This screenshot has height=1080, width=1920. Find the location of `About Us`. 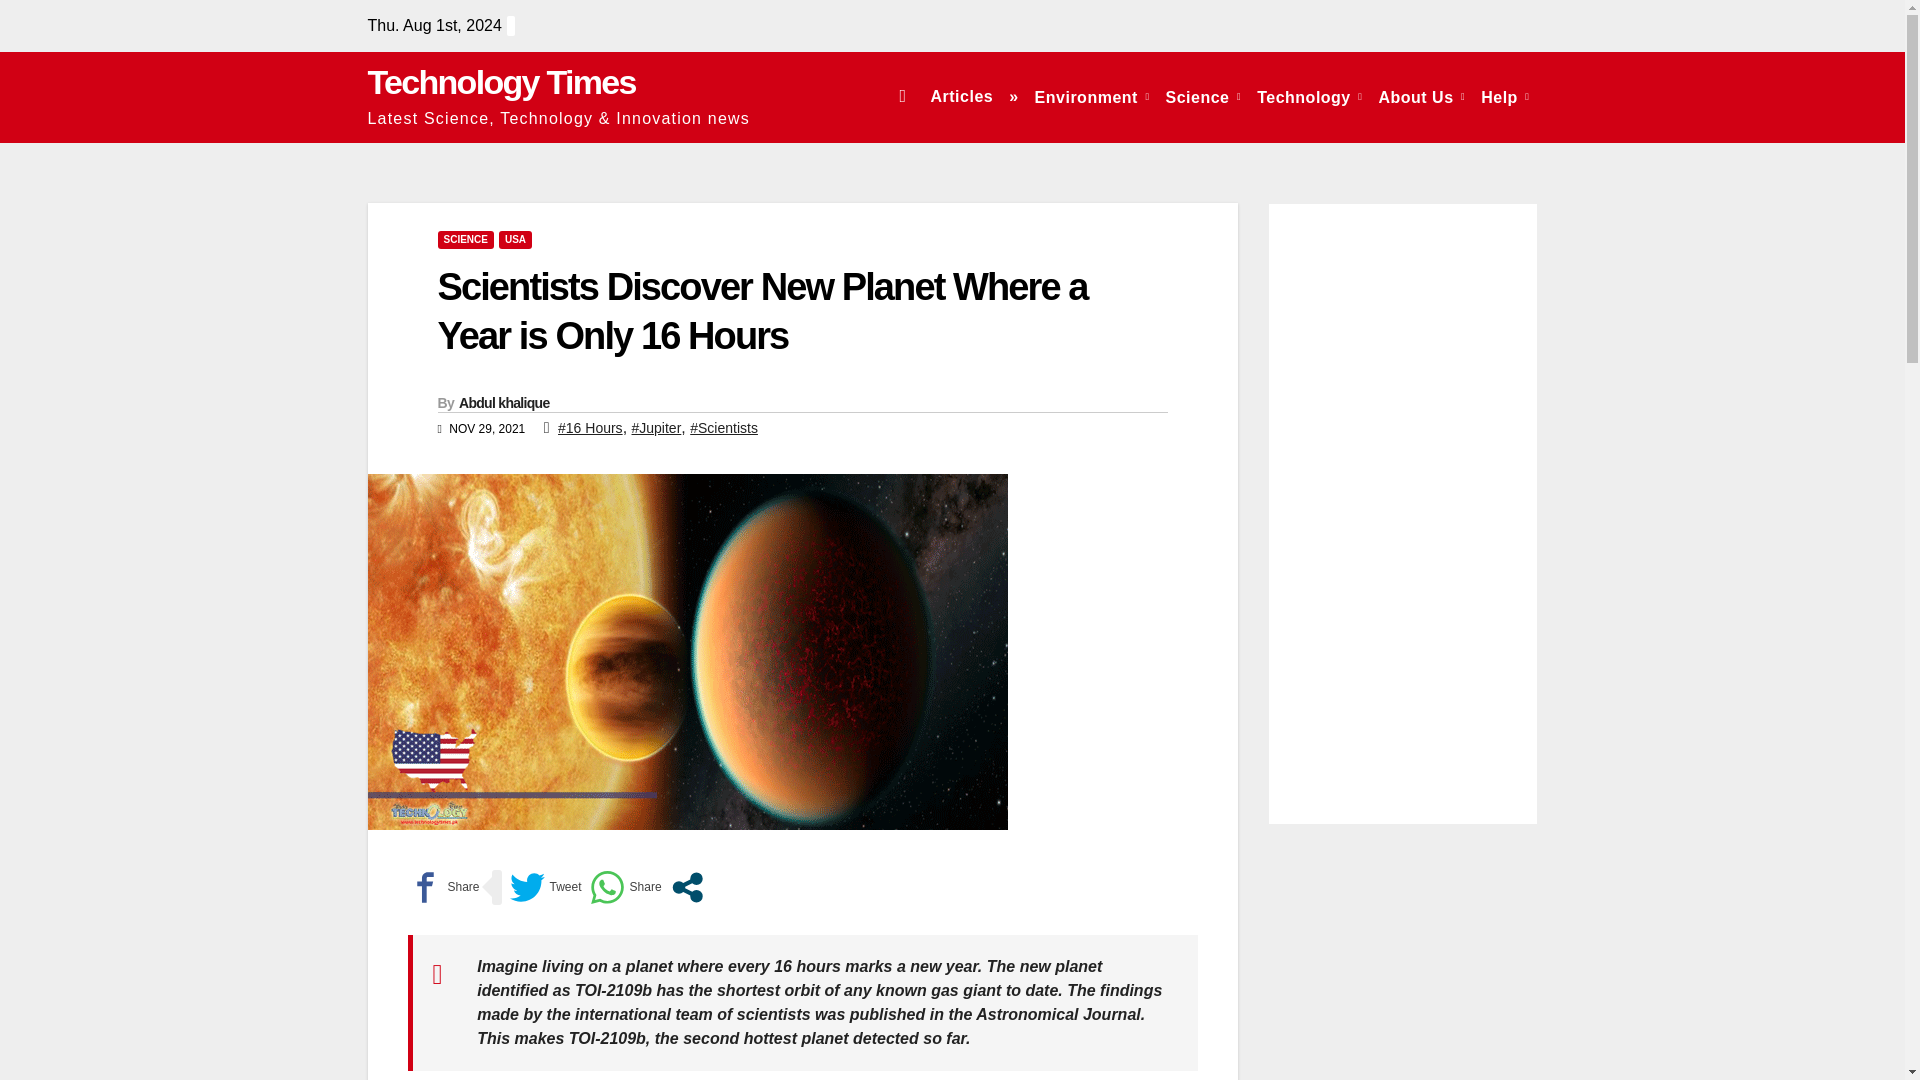

About Us is located at coordinates (1421, 96).